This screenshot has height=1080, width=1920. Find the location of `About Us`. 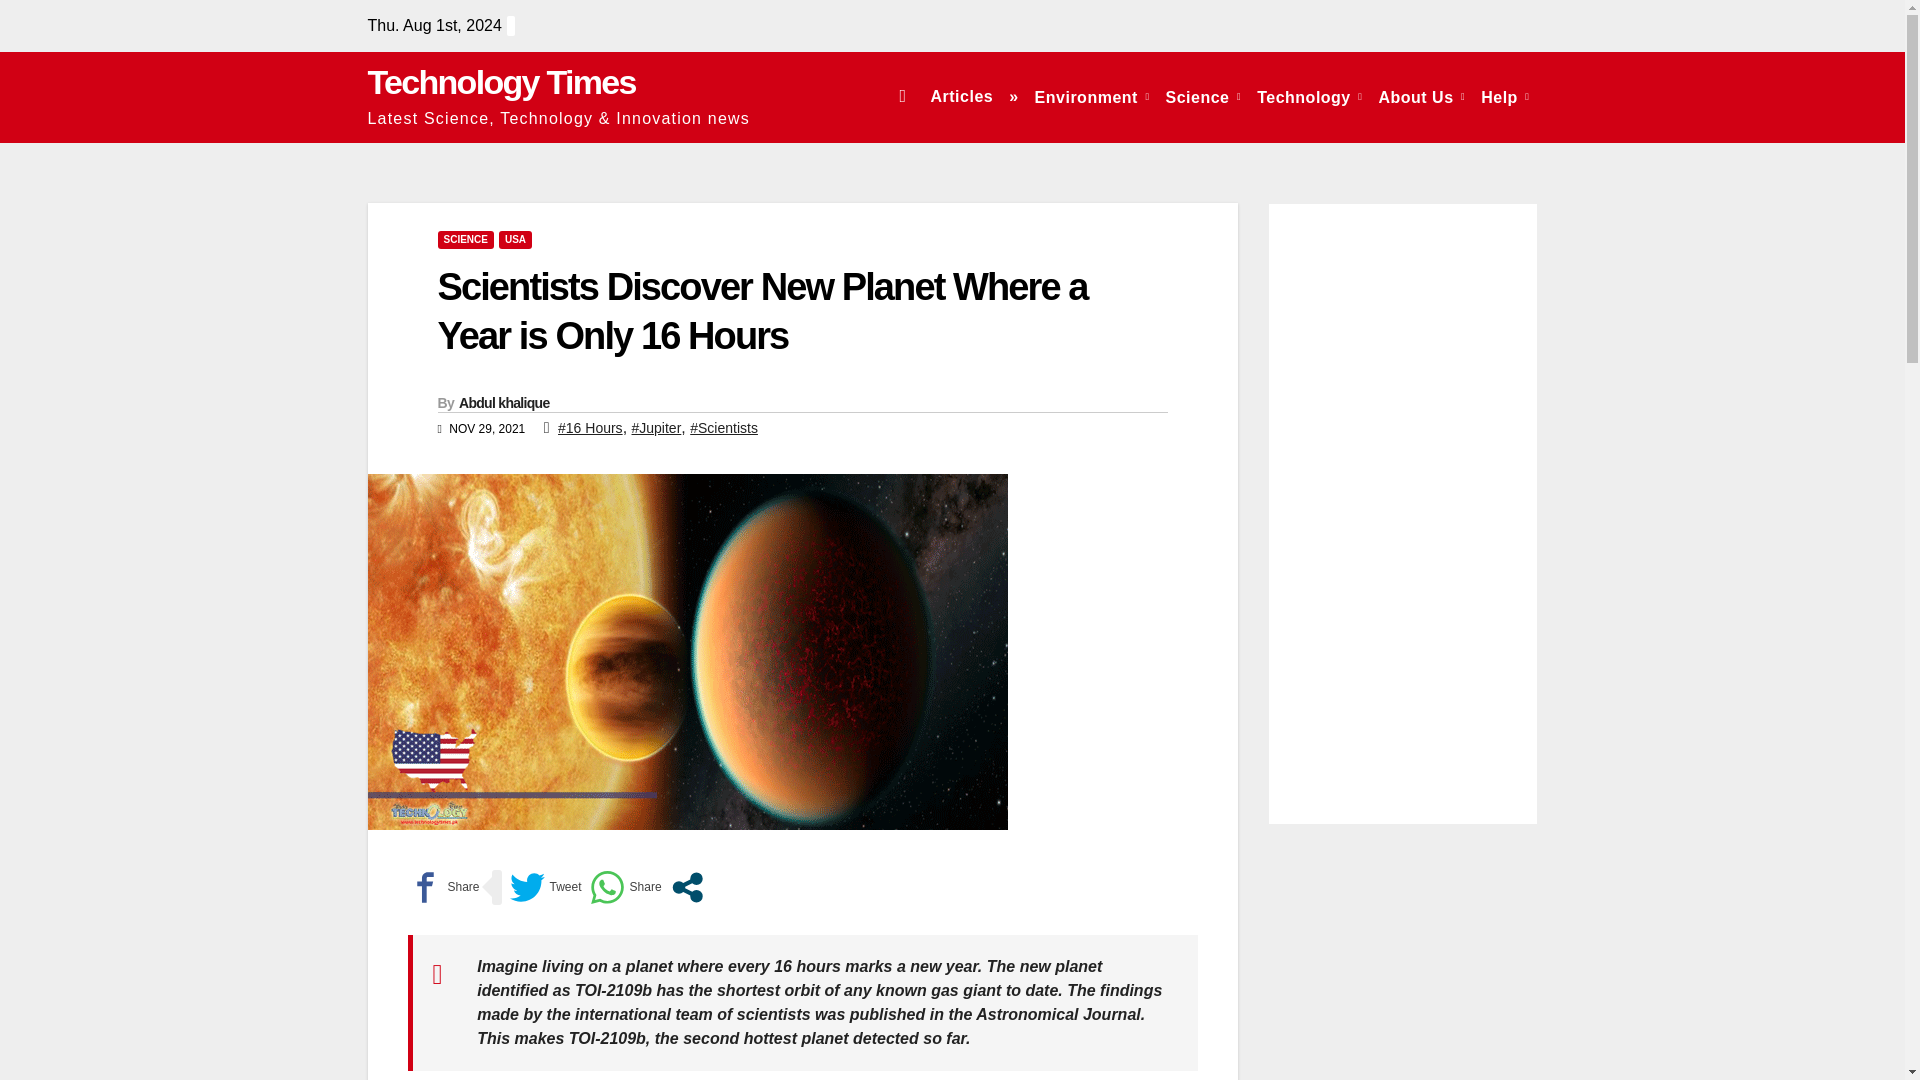

About Us is located at coordinates (1421, 96).